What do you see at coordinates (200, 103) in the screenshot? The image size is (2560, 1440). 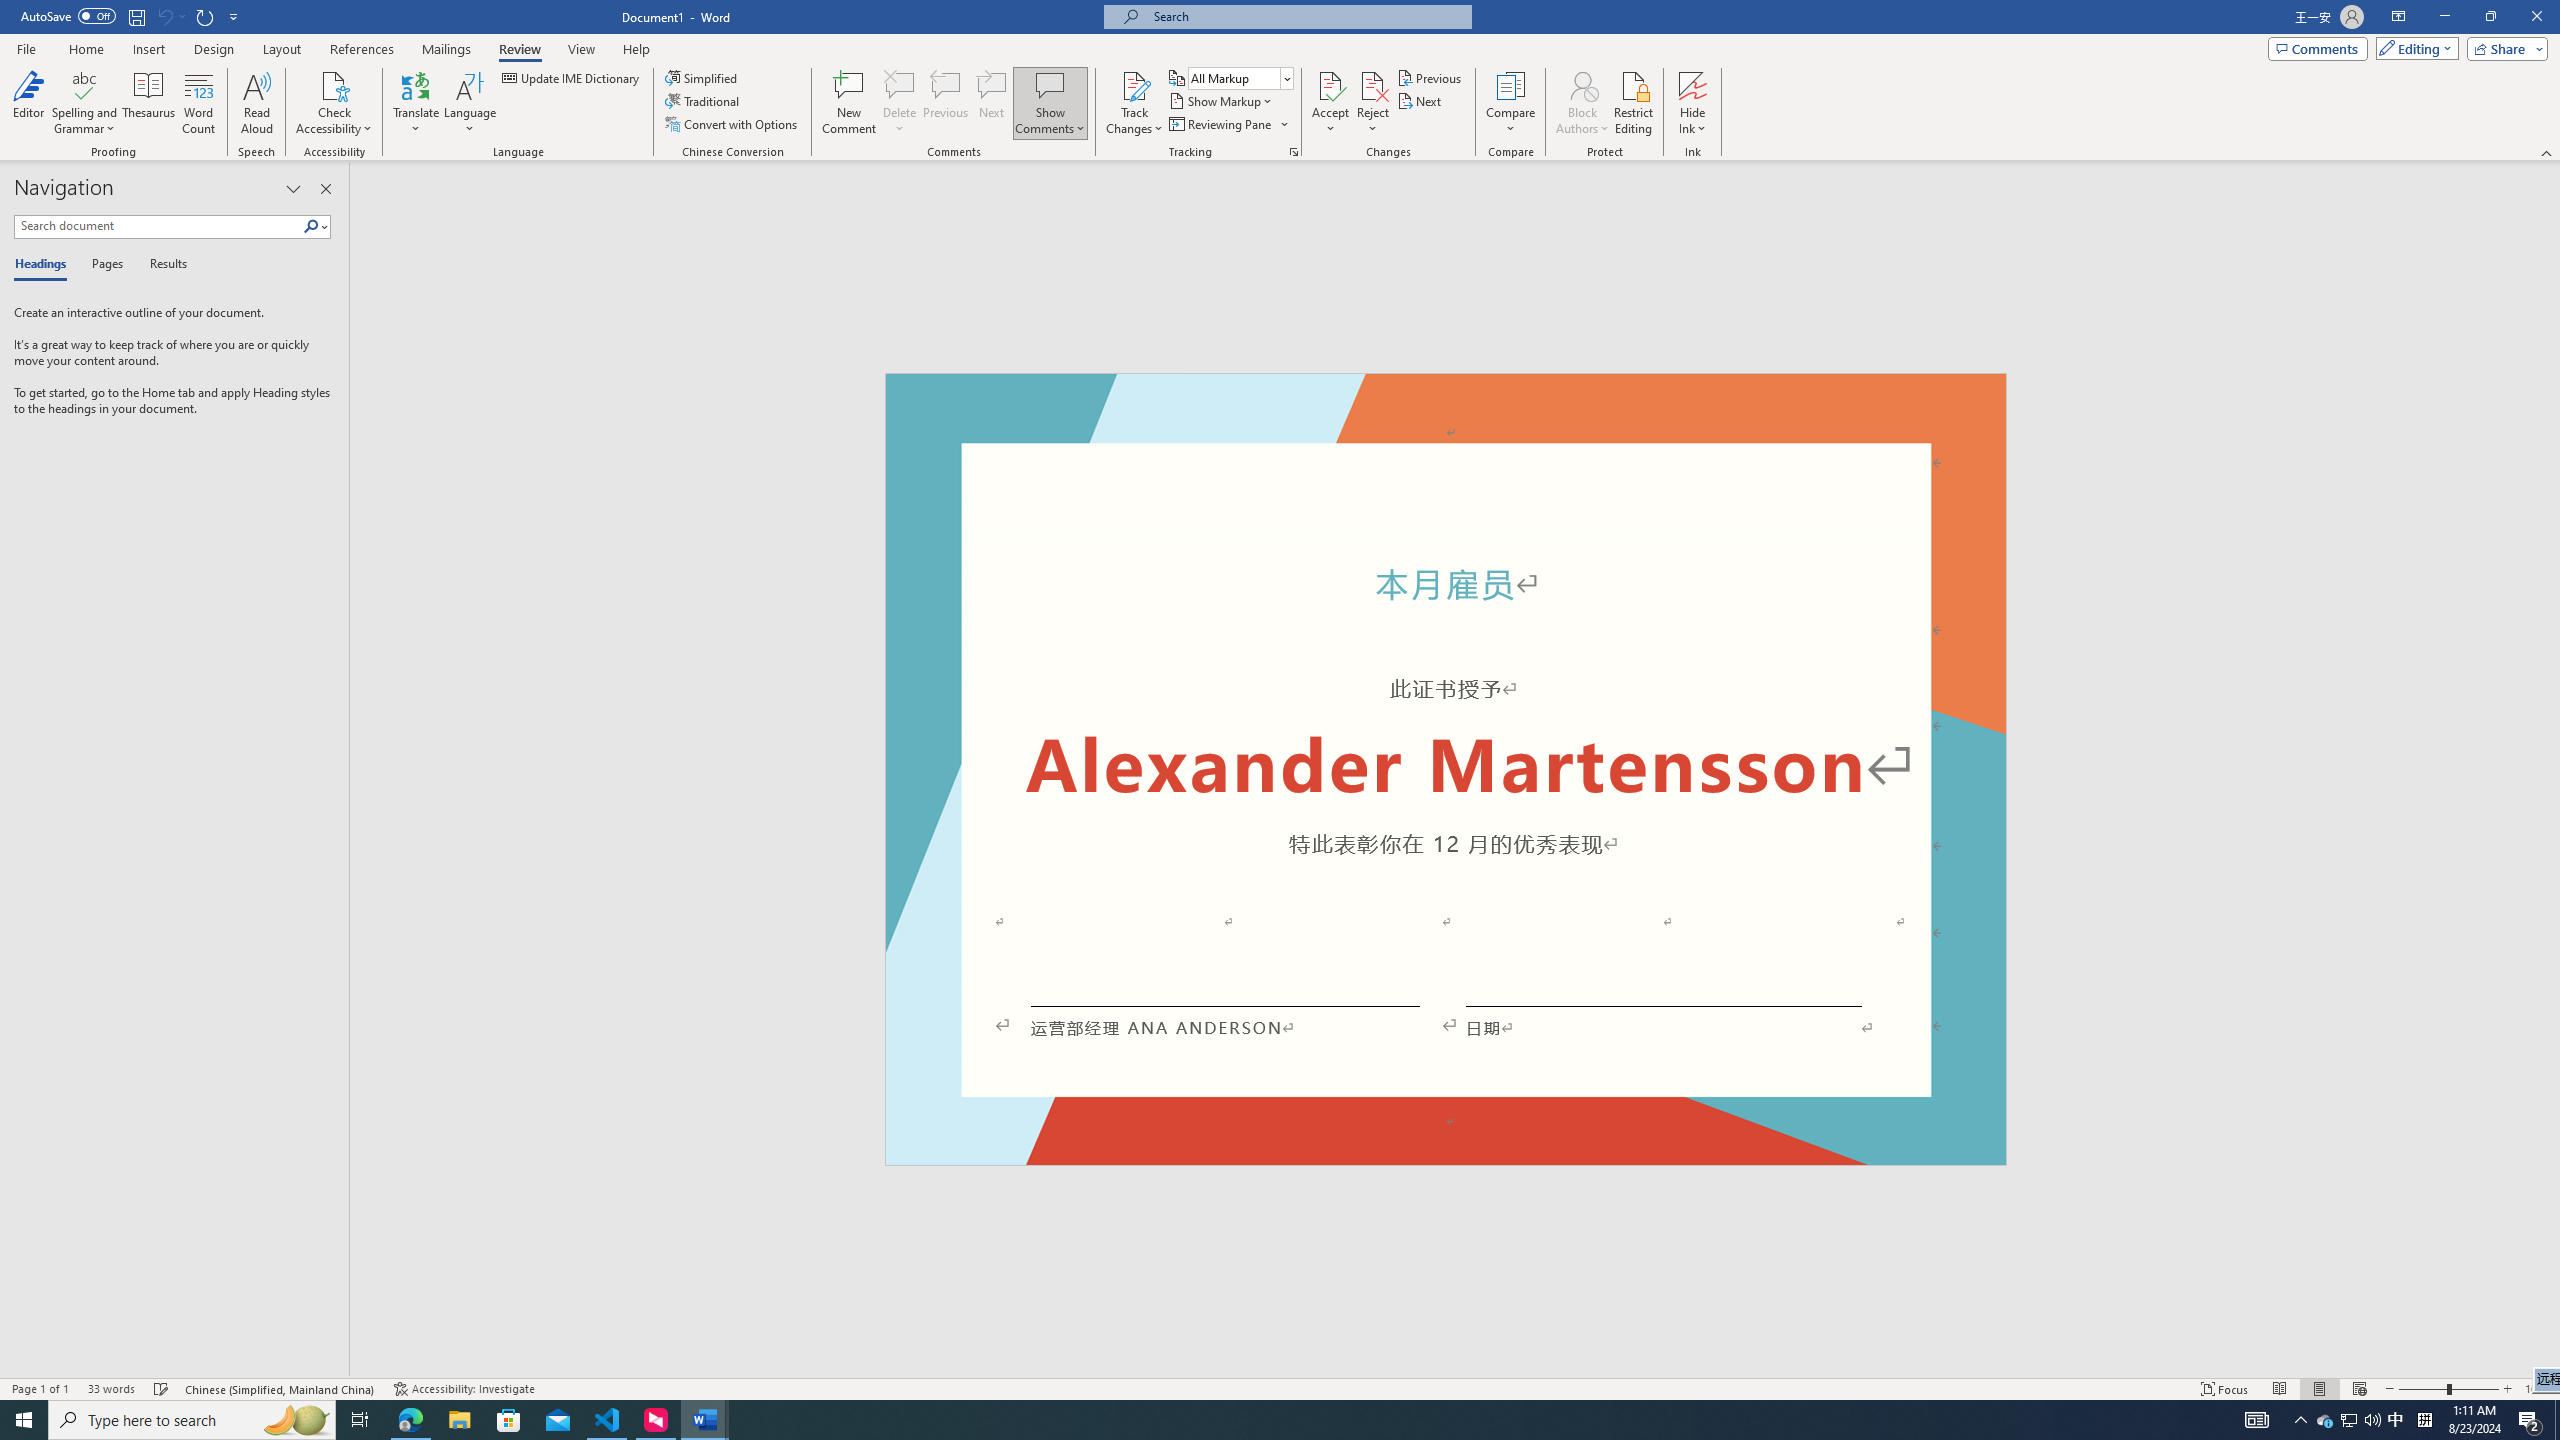 I see `Word Count` at bounding box center [200, 103].